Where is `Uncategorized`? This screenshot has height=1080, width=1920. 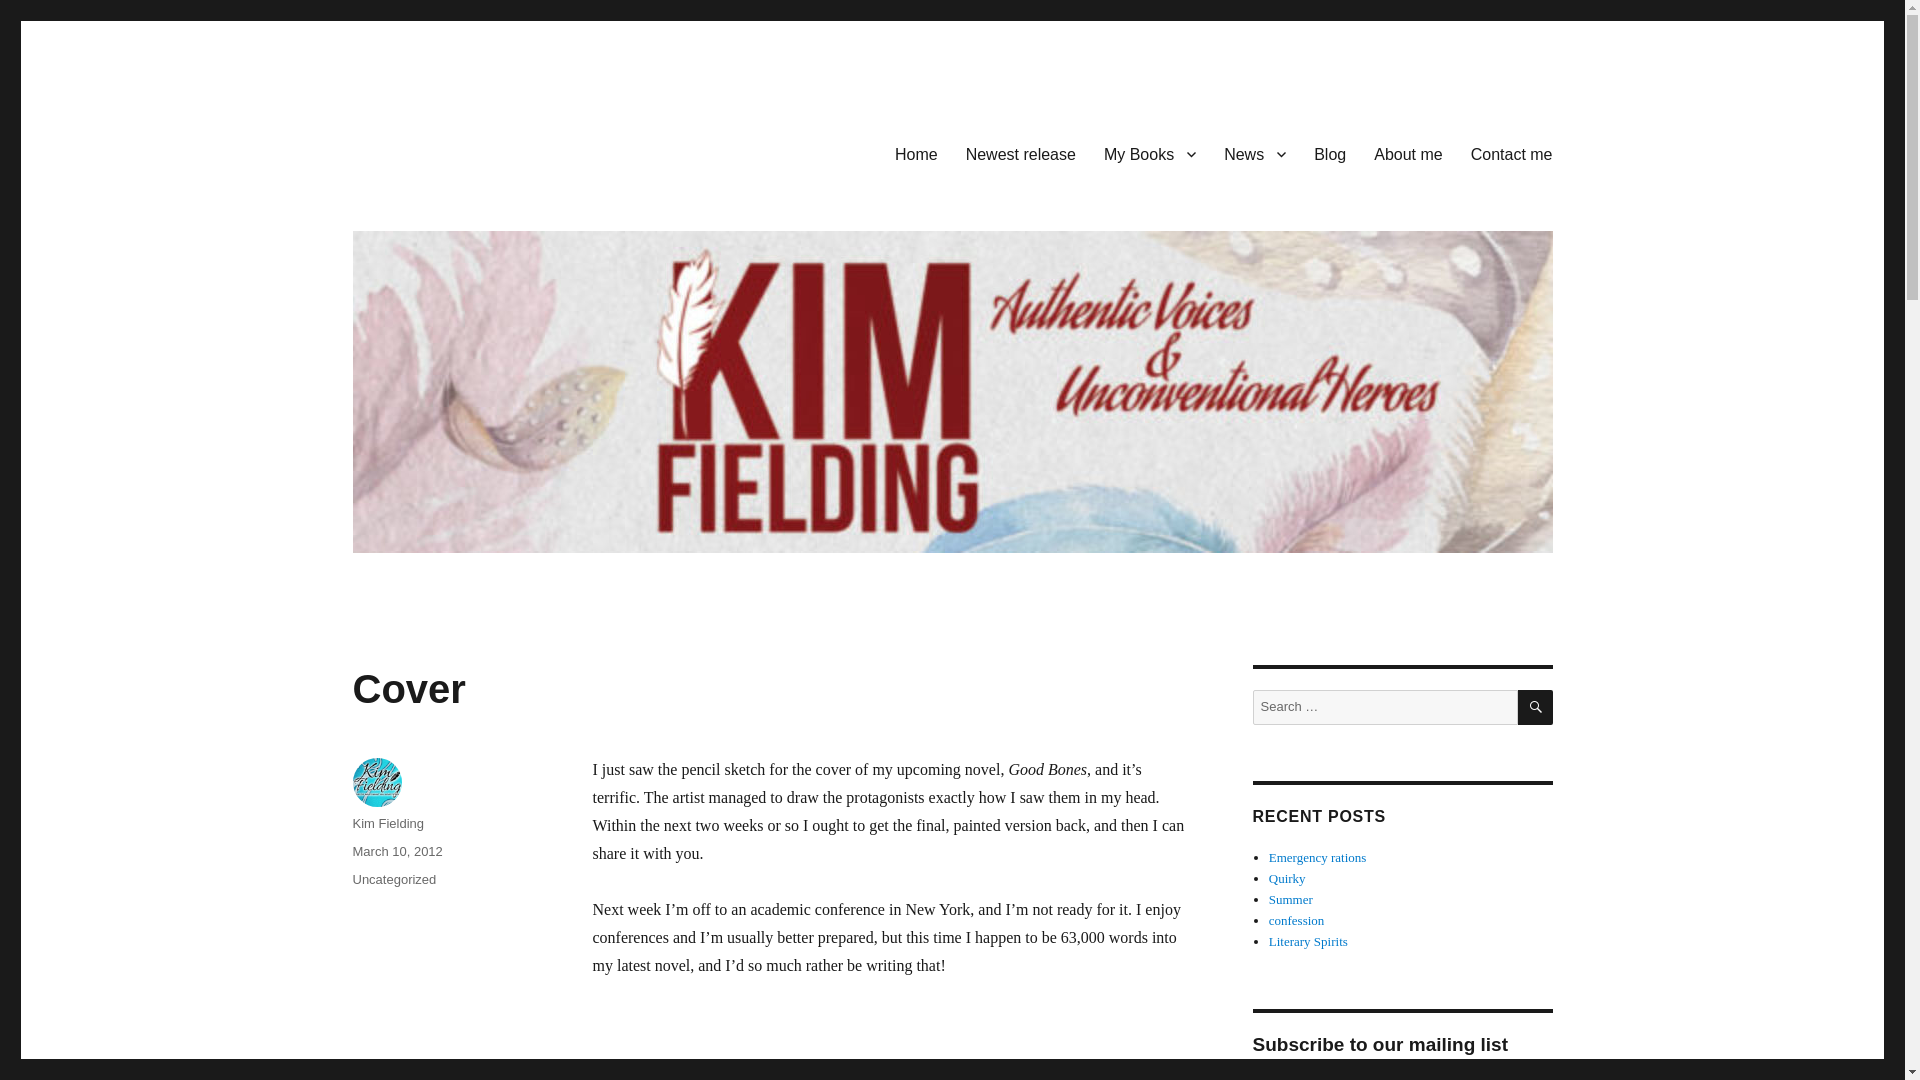
Uncategorized is located at coordinates (393, 878).